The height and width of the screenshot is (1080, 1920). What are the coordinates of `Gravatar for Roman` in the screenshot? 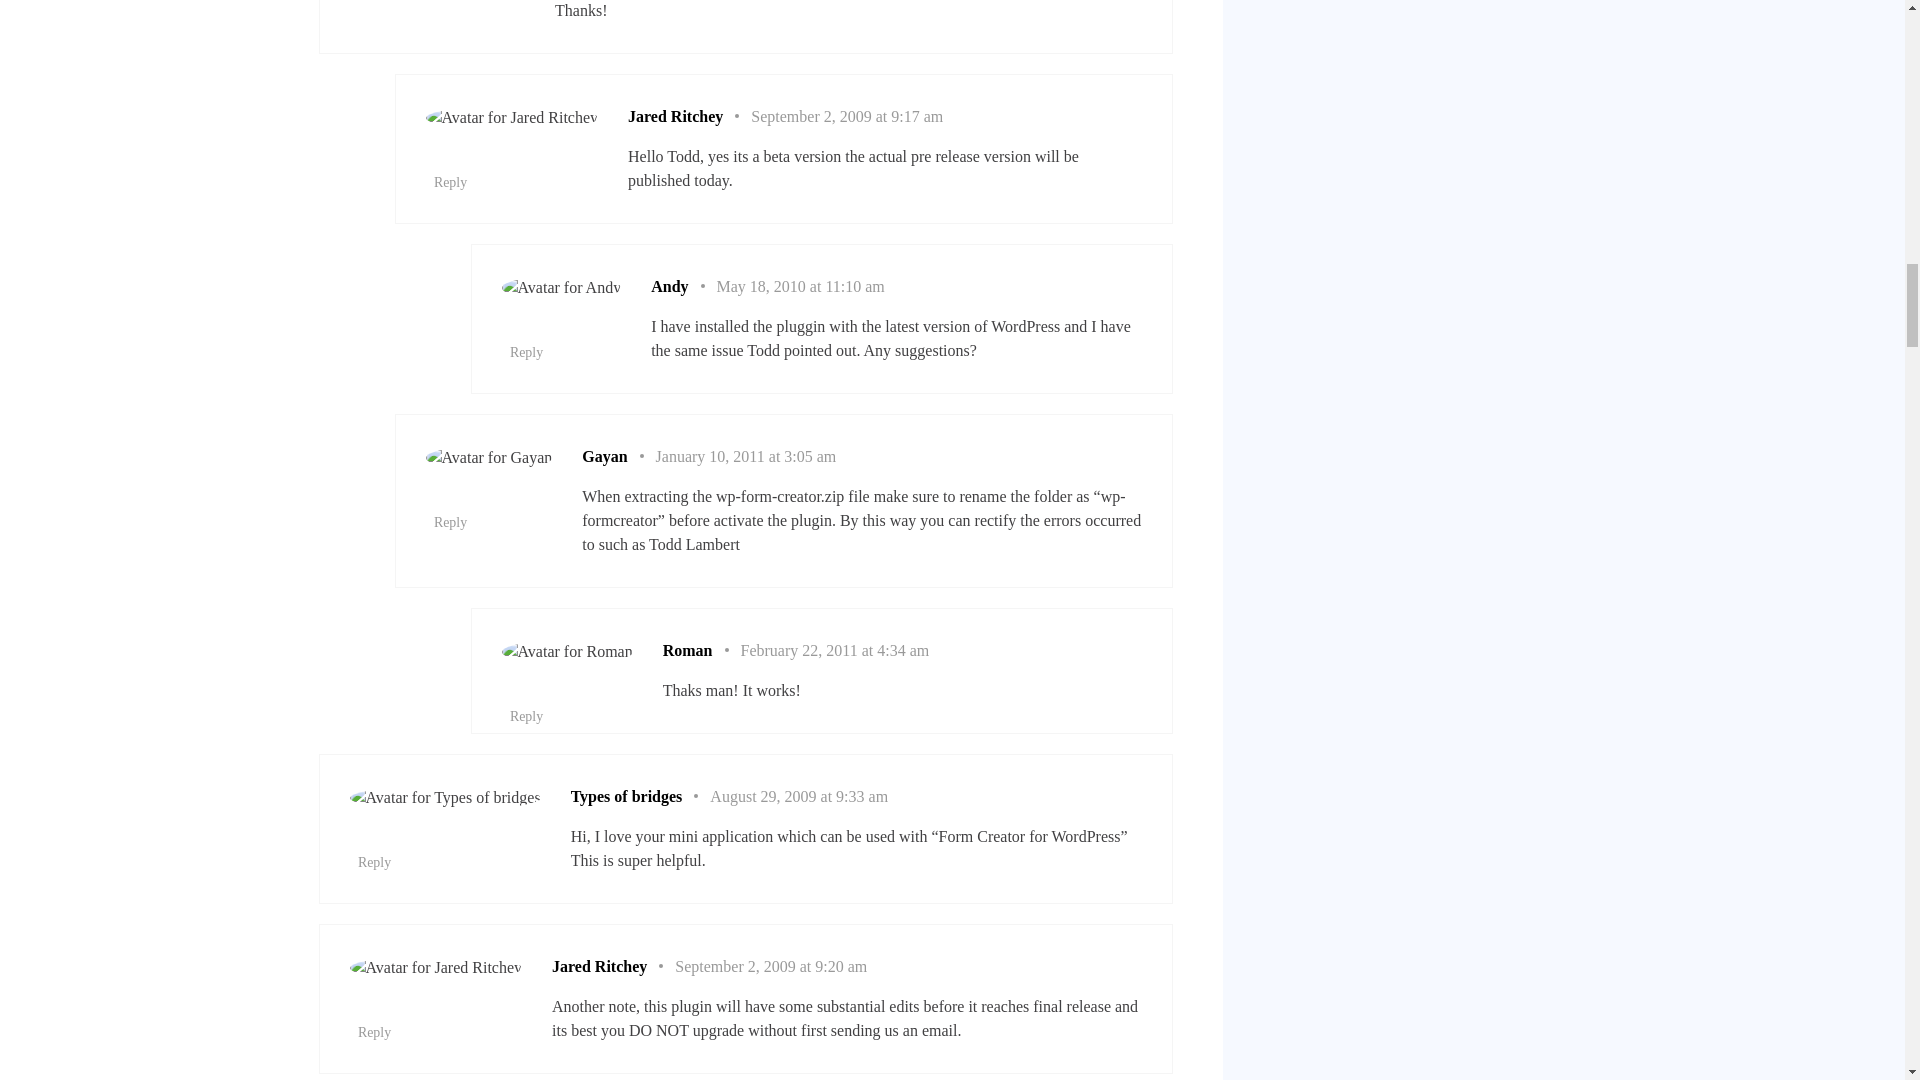 It's located at (567, 652).